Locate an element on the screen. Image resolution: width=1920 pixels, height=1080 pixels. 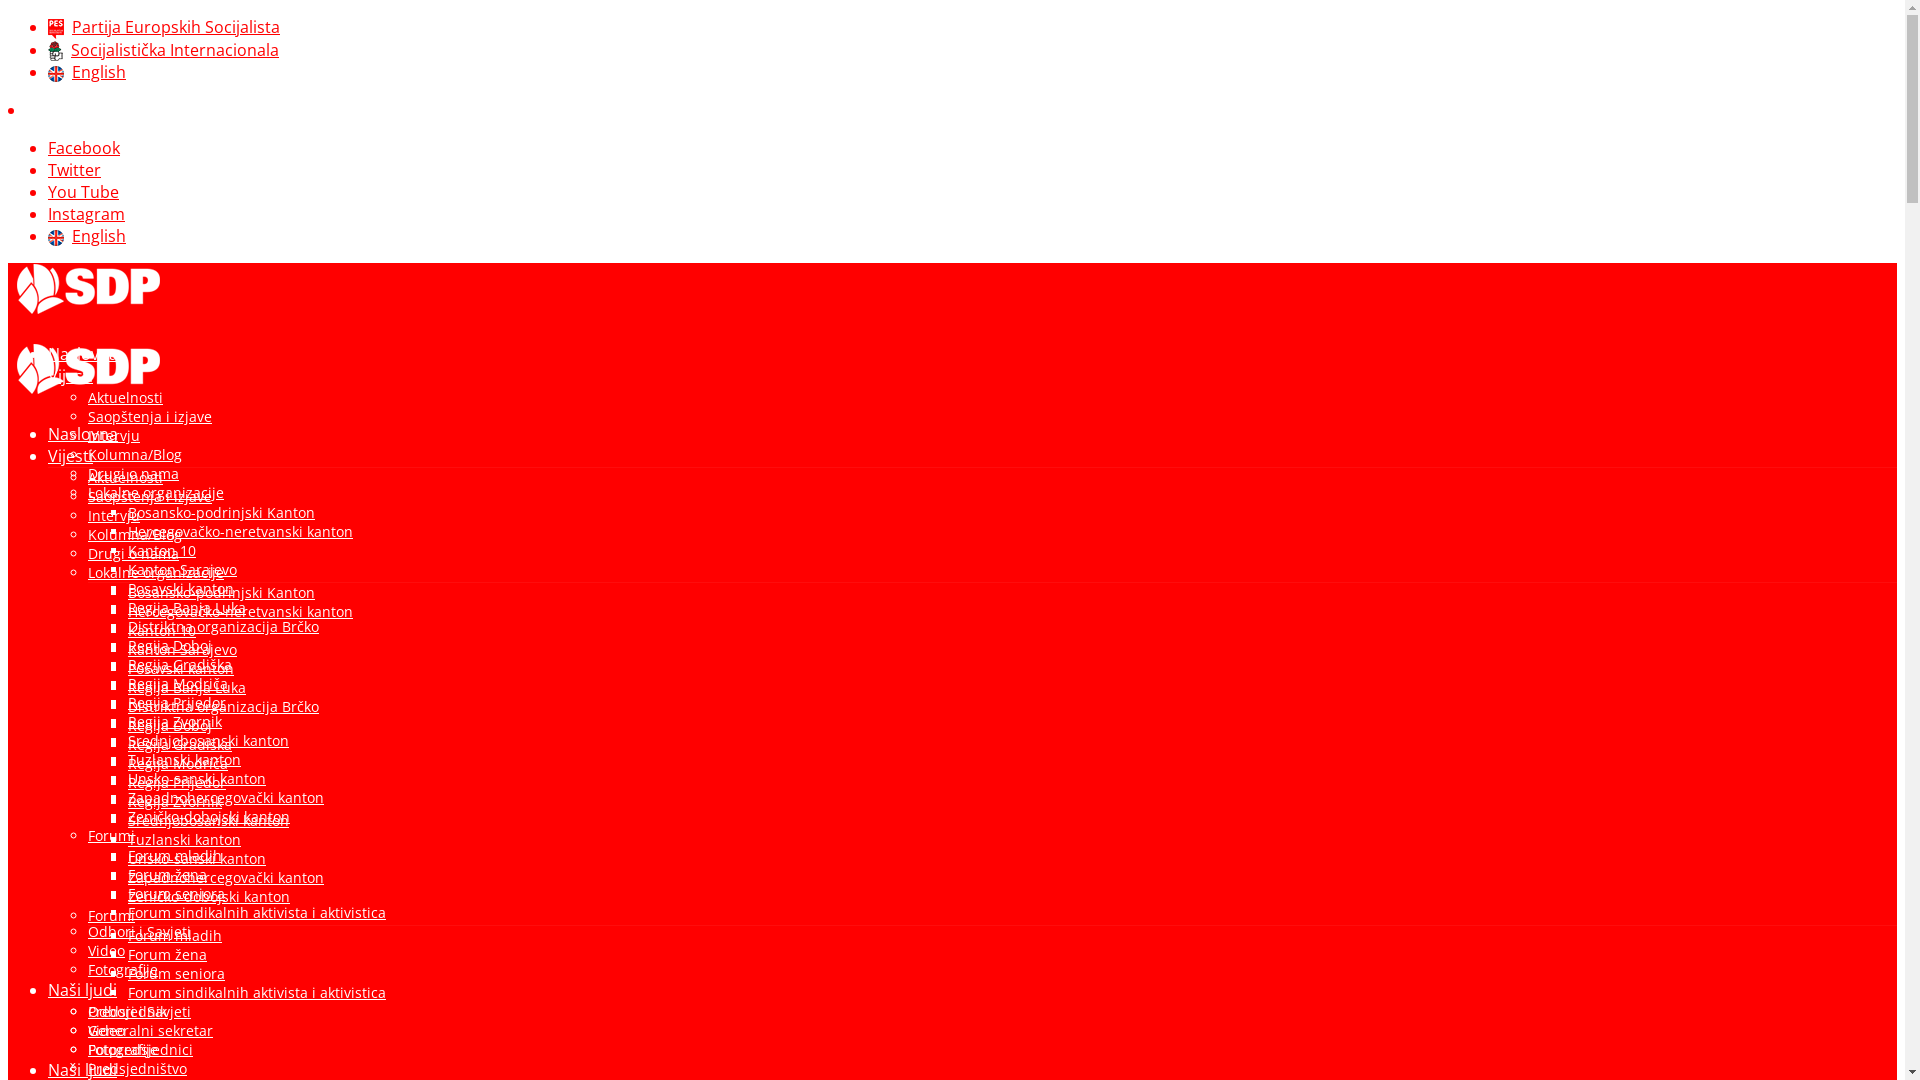
Kolumna/Blog is located at coordinates (135, 534).